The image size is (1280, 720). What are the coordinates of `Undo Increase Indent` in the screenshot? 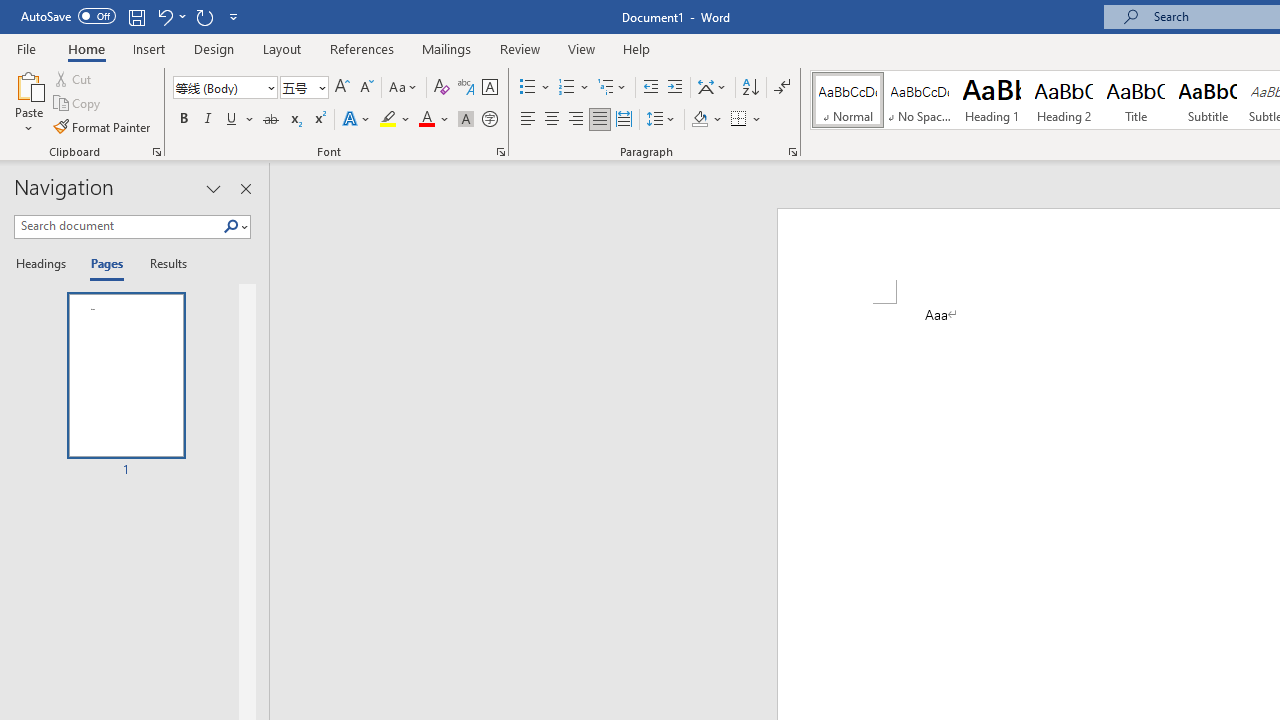 It's located at (170, 16).